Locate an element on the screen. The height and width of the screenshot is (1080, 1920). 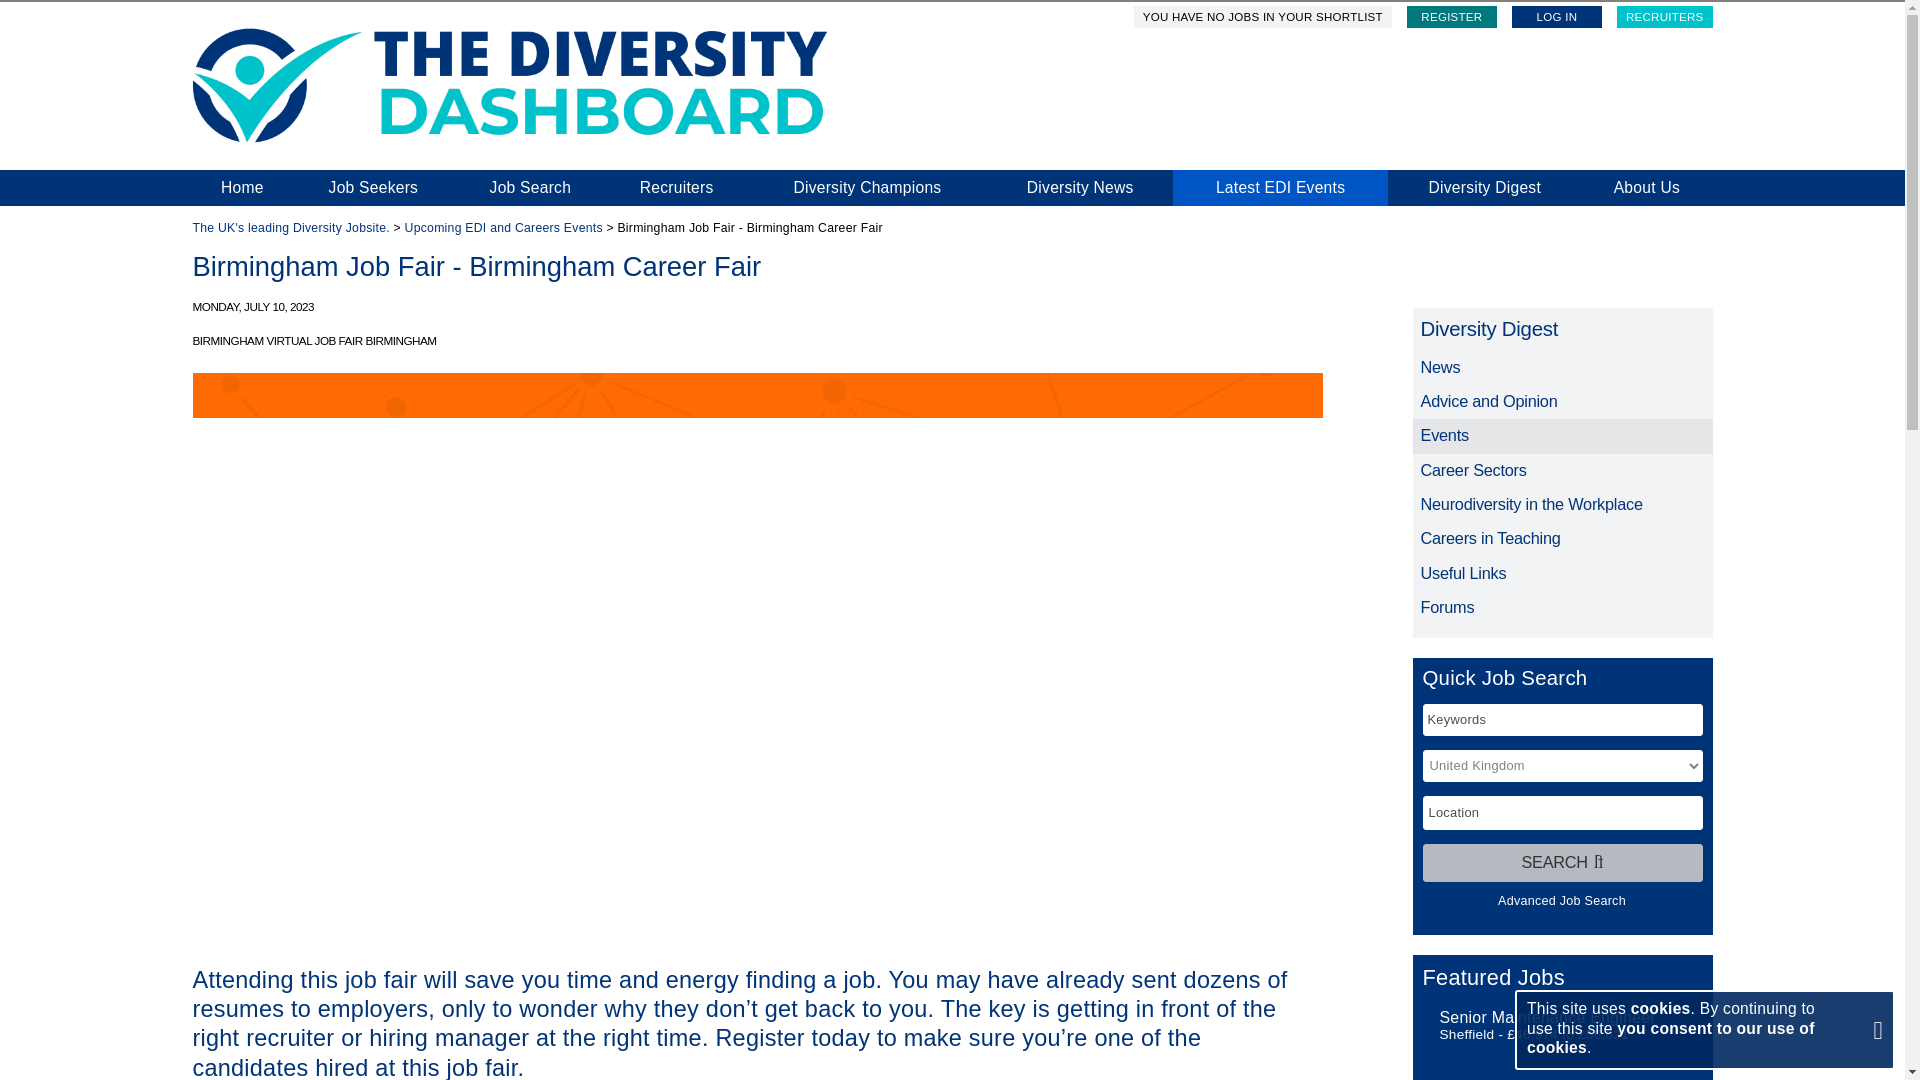
Diversity News is located at coordinates (1080, 188).